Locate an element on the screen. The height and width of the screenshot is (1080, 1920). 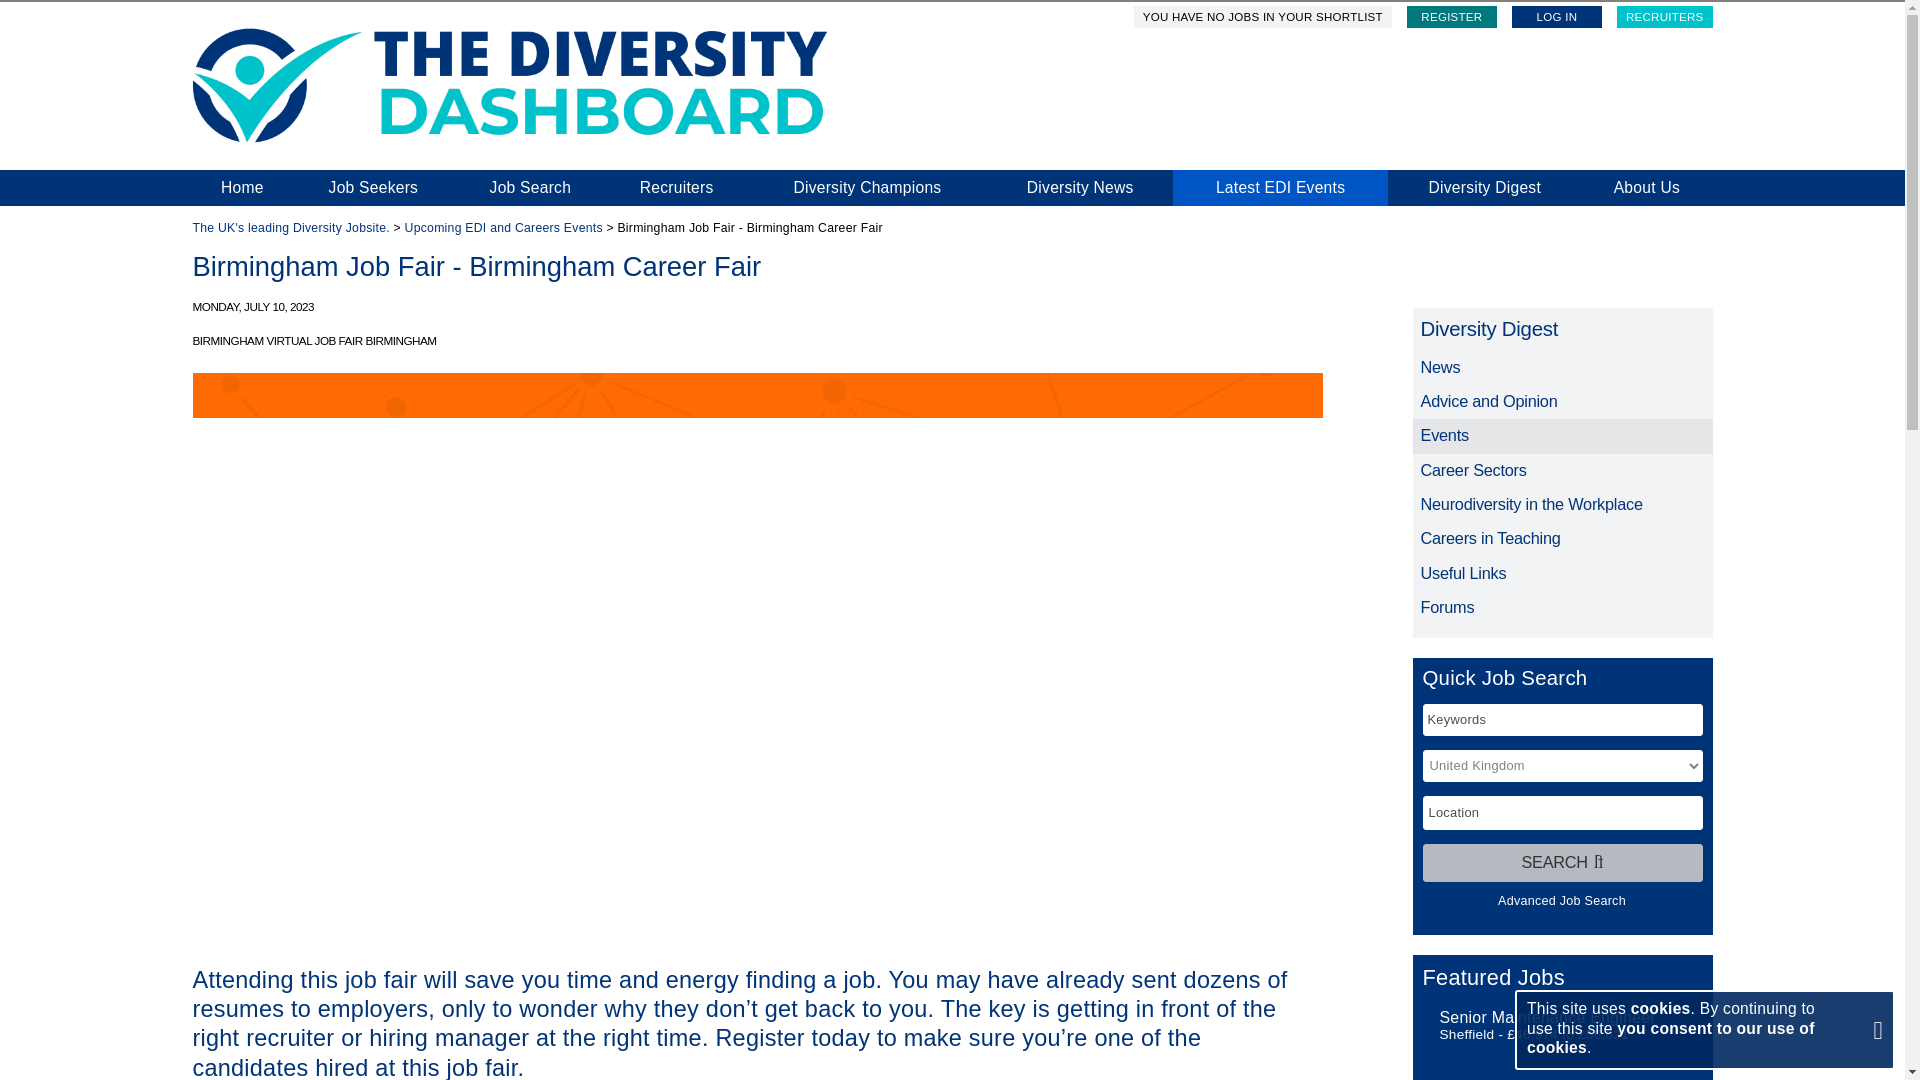
Diversity News is located at coordinates (1080, 188).